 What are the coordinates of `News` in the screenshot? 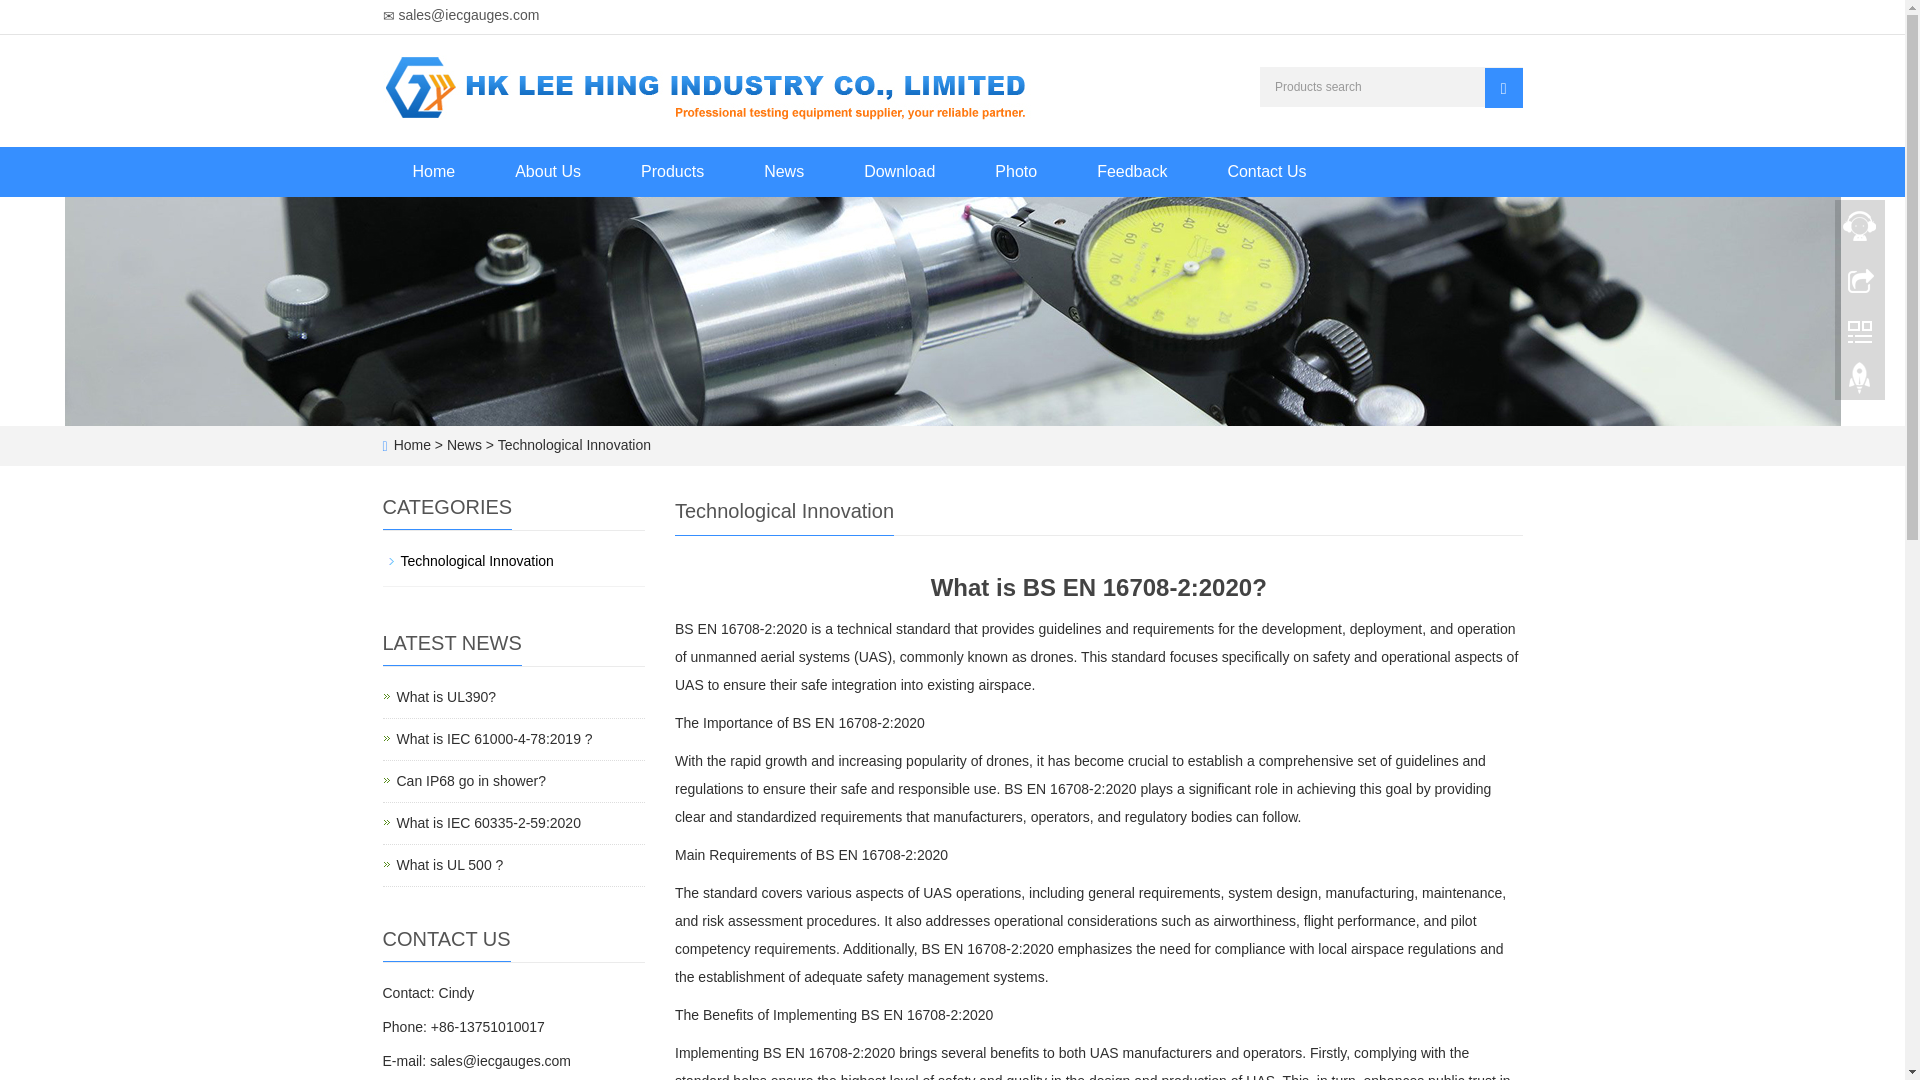 It's located at (783, 171).